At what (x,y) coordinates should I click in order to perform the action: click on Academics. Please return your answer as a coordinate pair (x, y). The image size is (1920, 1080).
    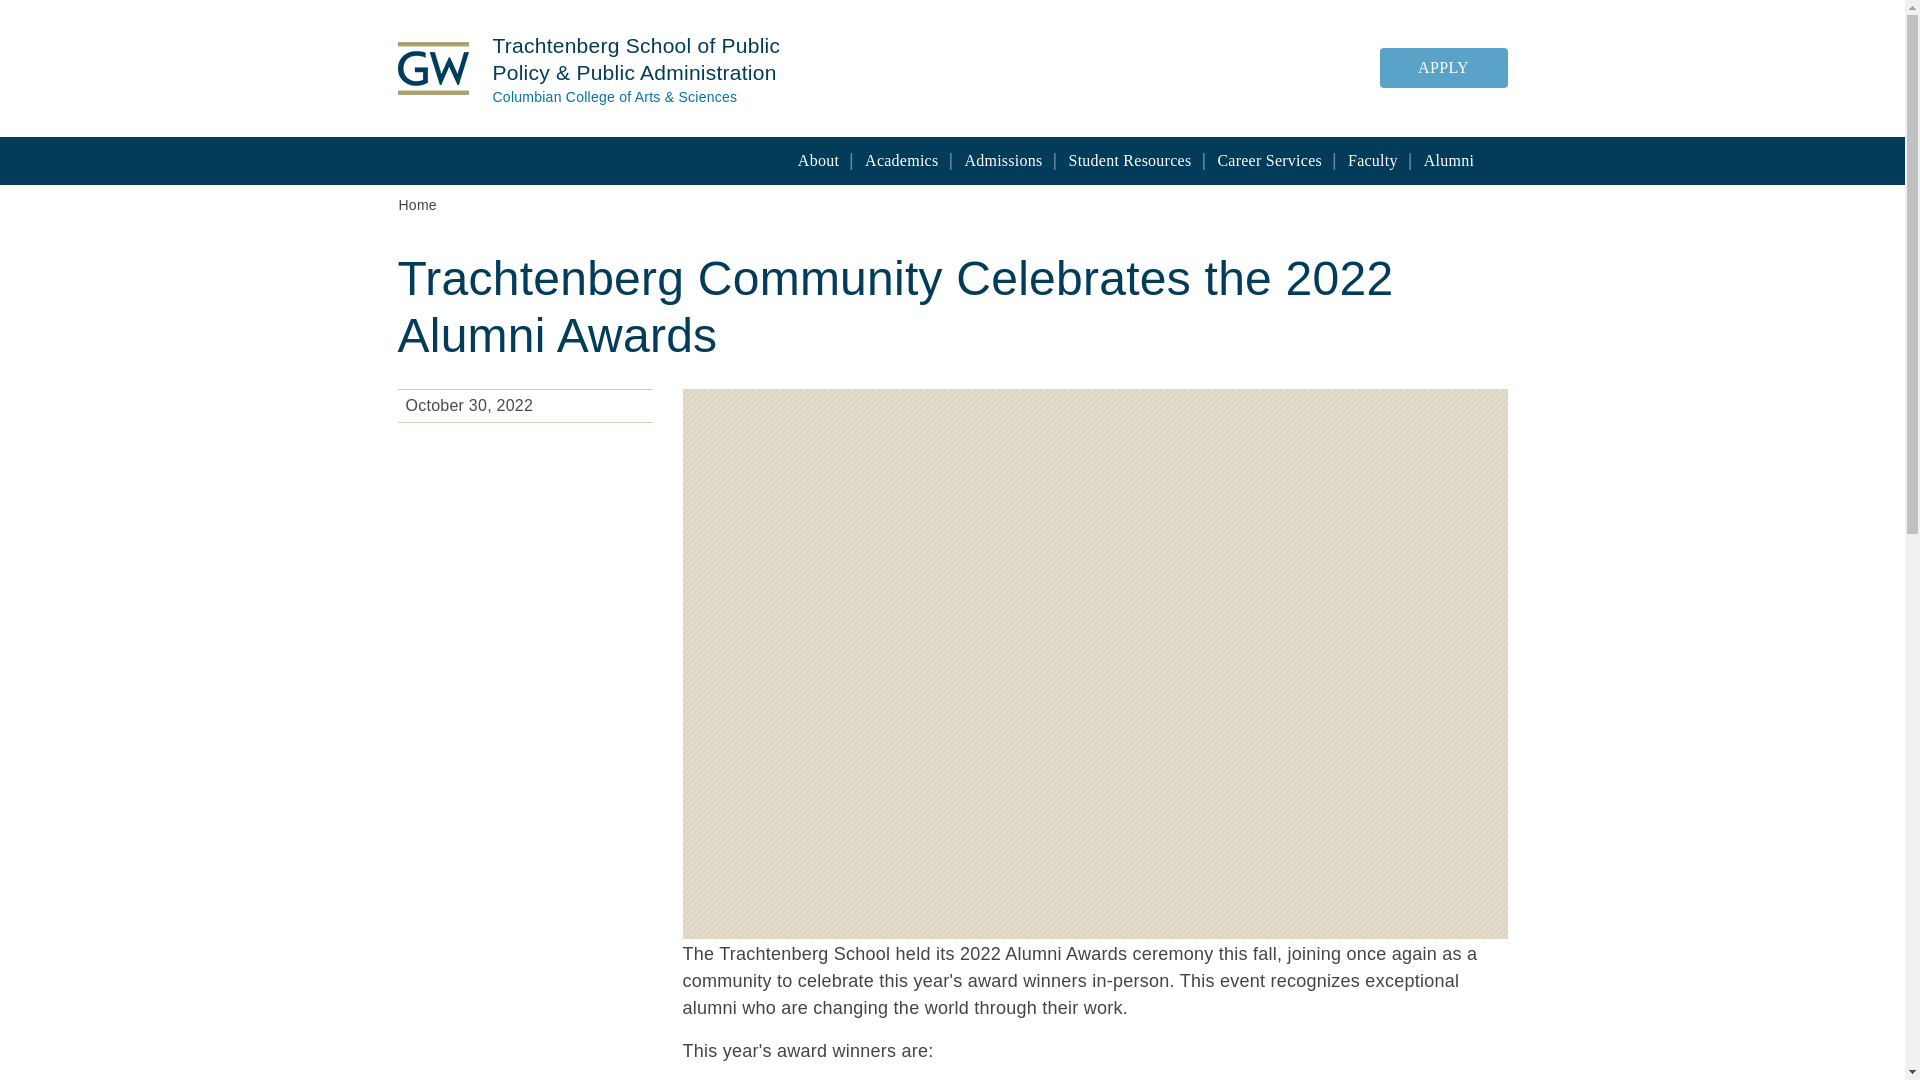
    Looking at the image, I should click on (901, 160).